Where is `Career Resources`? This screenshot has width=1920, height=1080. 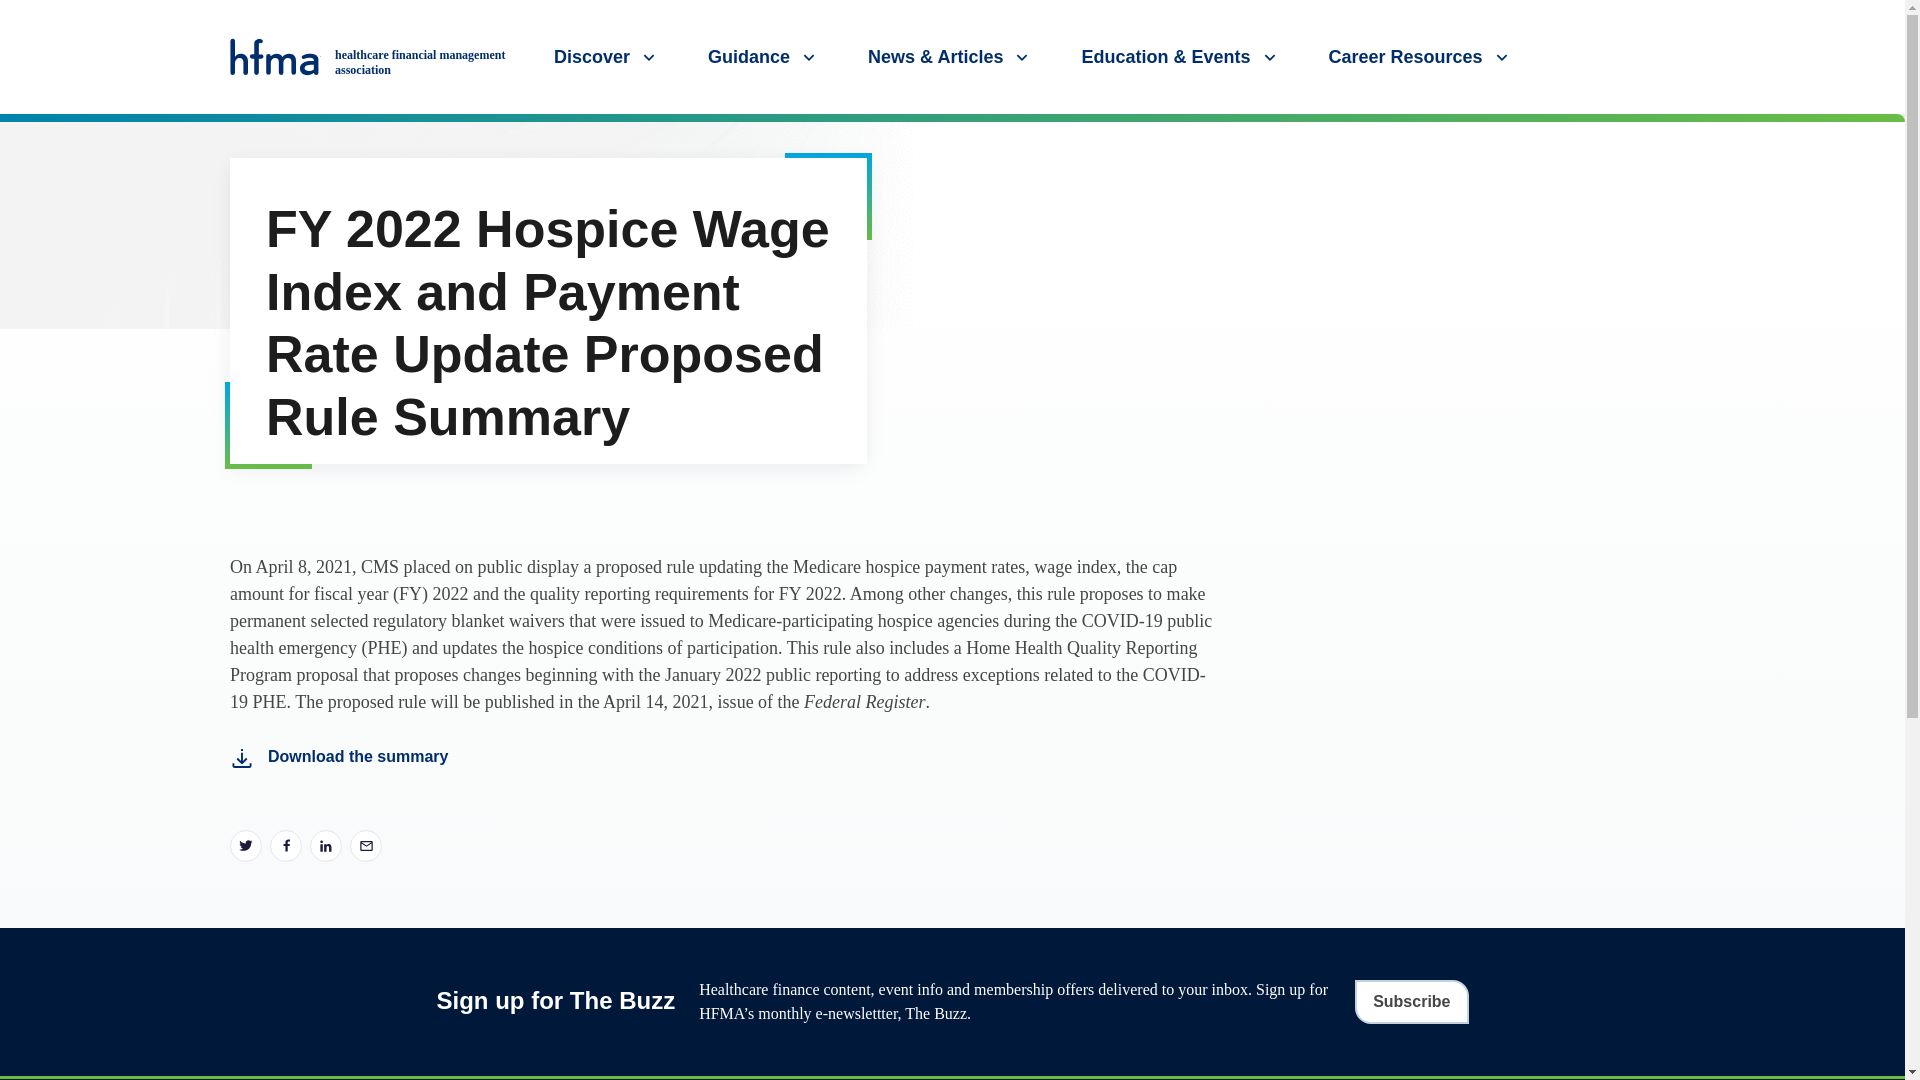 Career Resources is located at coordinates (1420, 56).